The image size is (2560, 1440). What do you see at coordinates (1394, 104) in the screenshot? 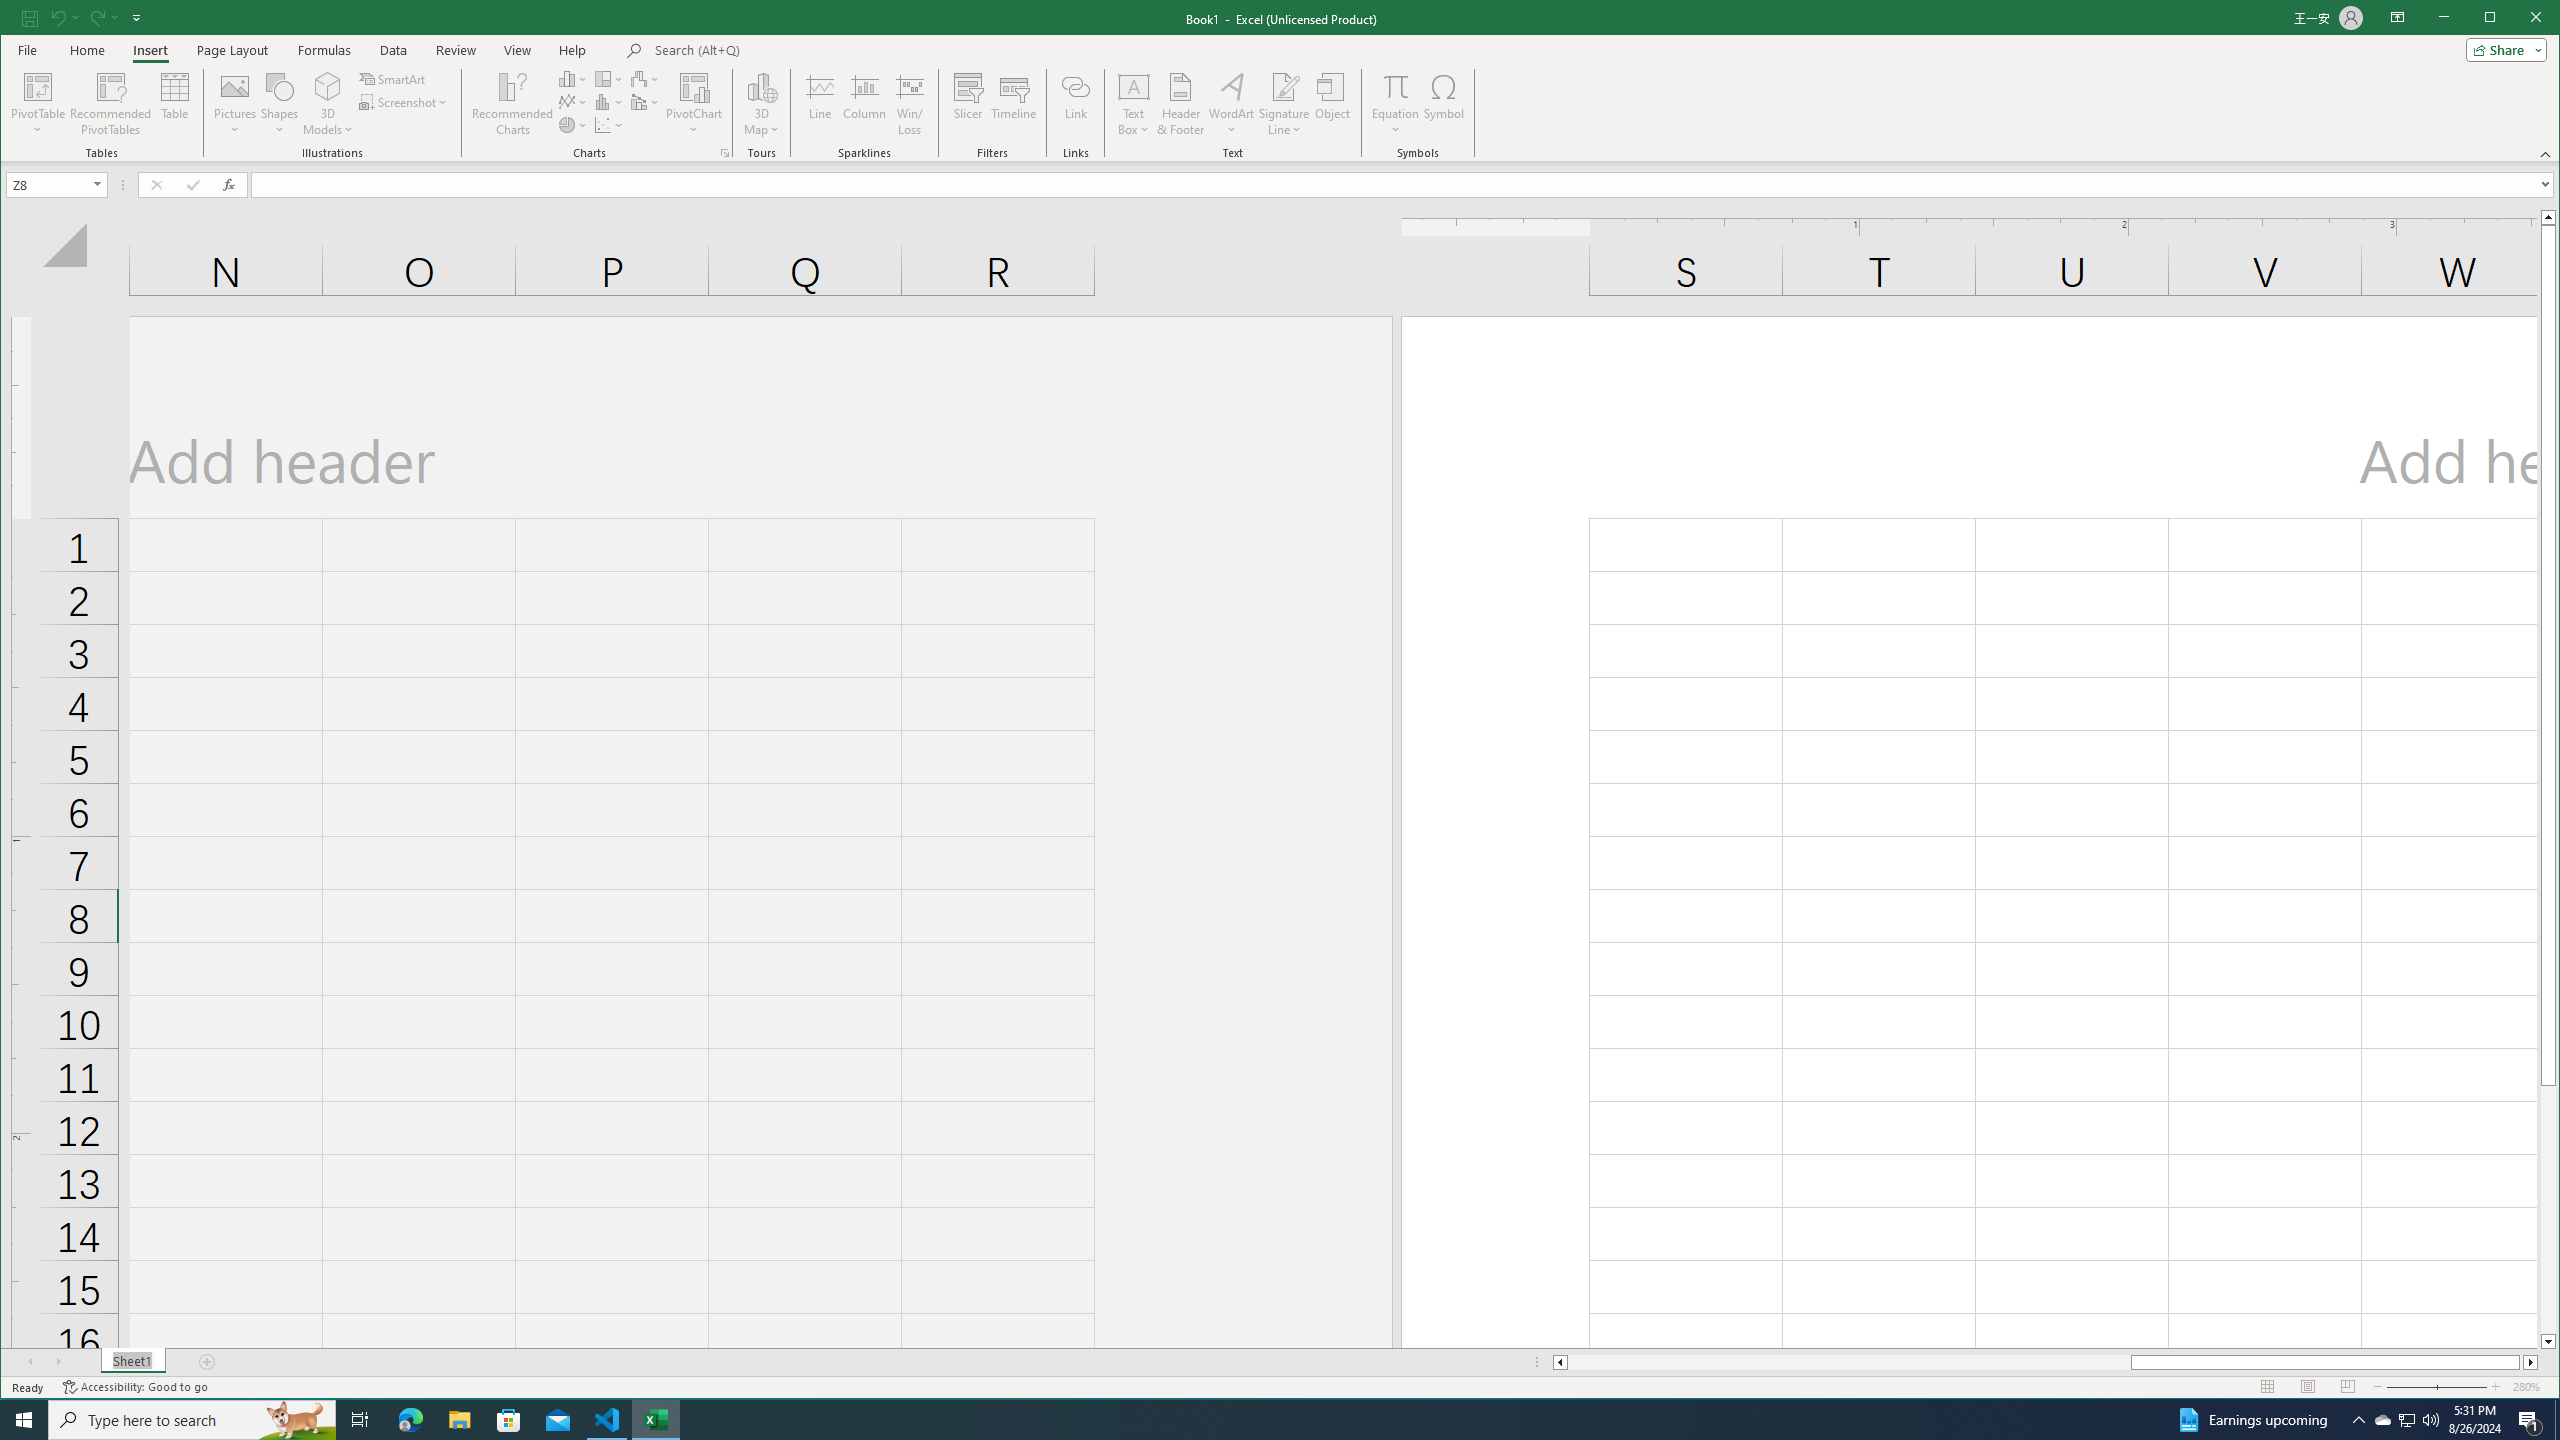
I see `Equation` at bounding box center [1394, 104].